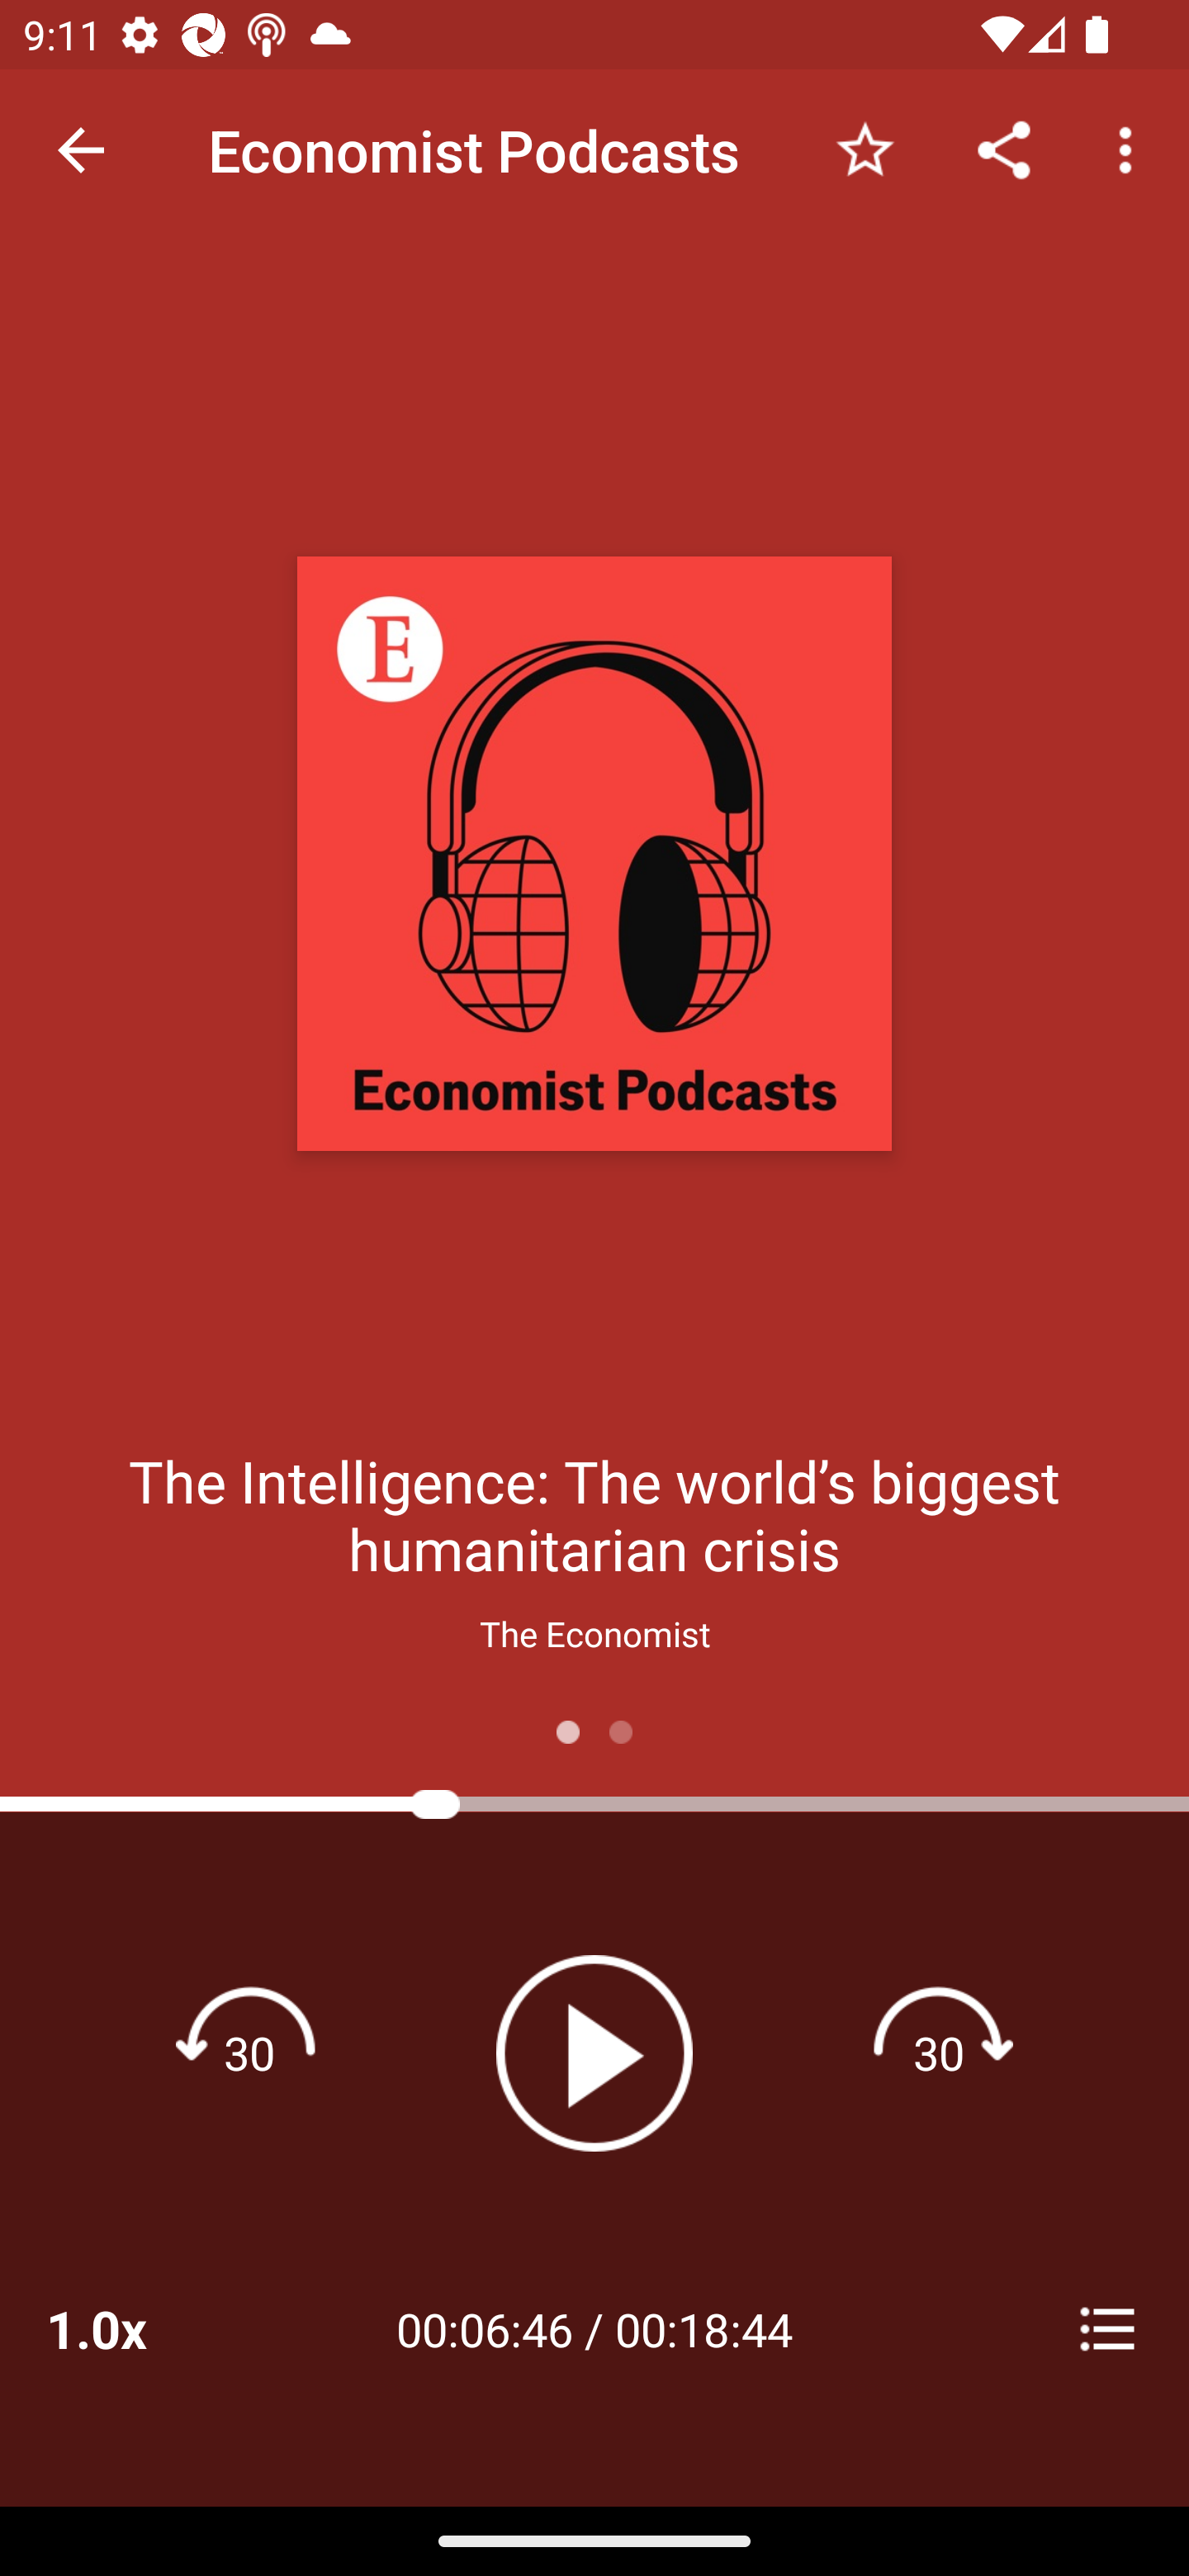 The width and height of the screenshot is (1189, 2576). I want to click on Add to Favorites, so click(865, 149).